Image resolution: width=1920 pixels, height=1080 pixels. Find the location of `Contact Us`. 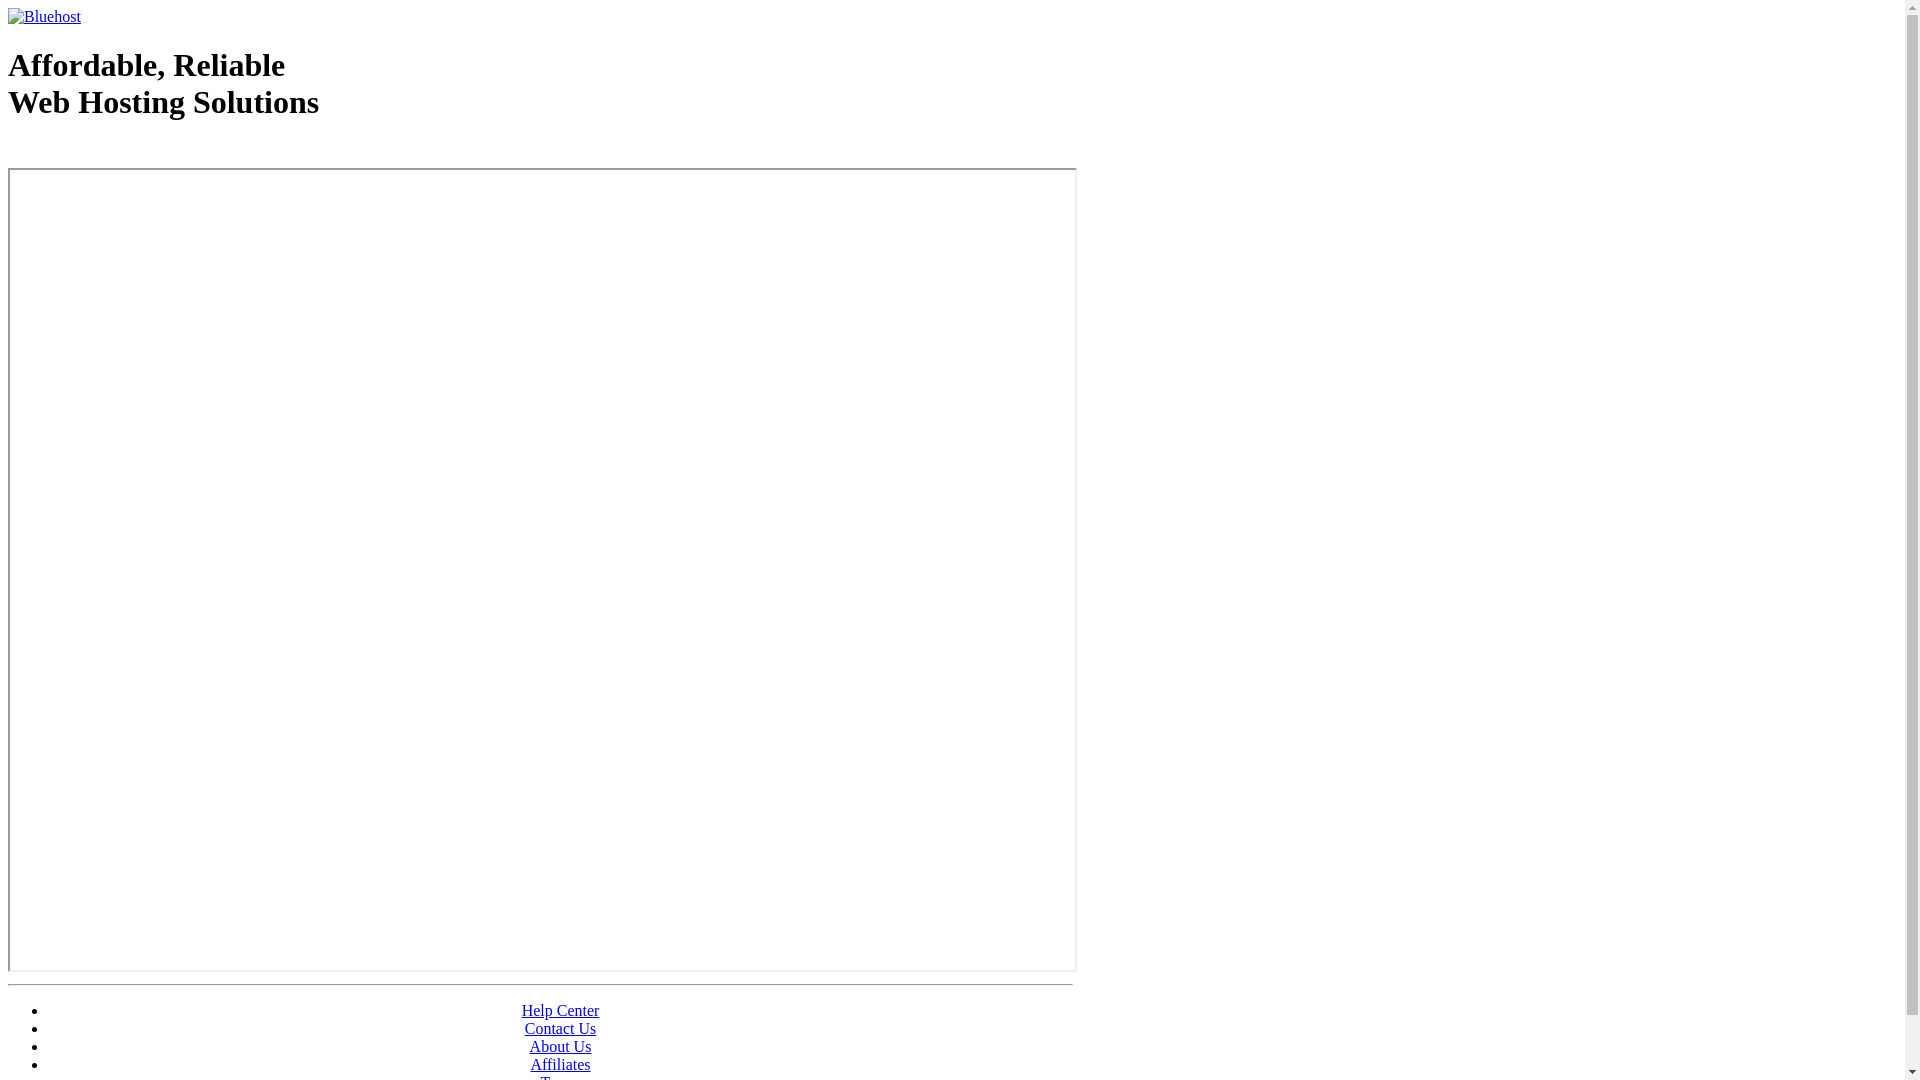

Contact Us is located at coordinates (561, 1028).